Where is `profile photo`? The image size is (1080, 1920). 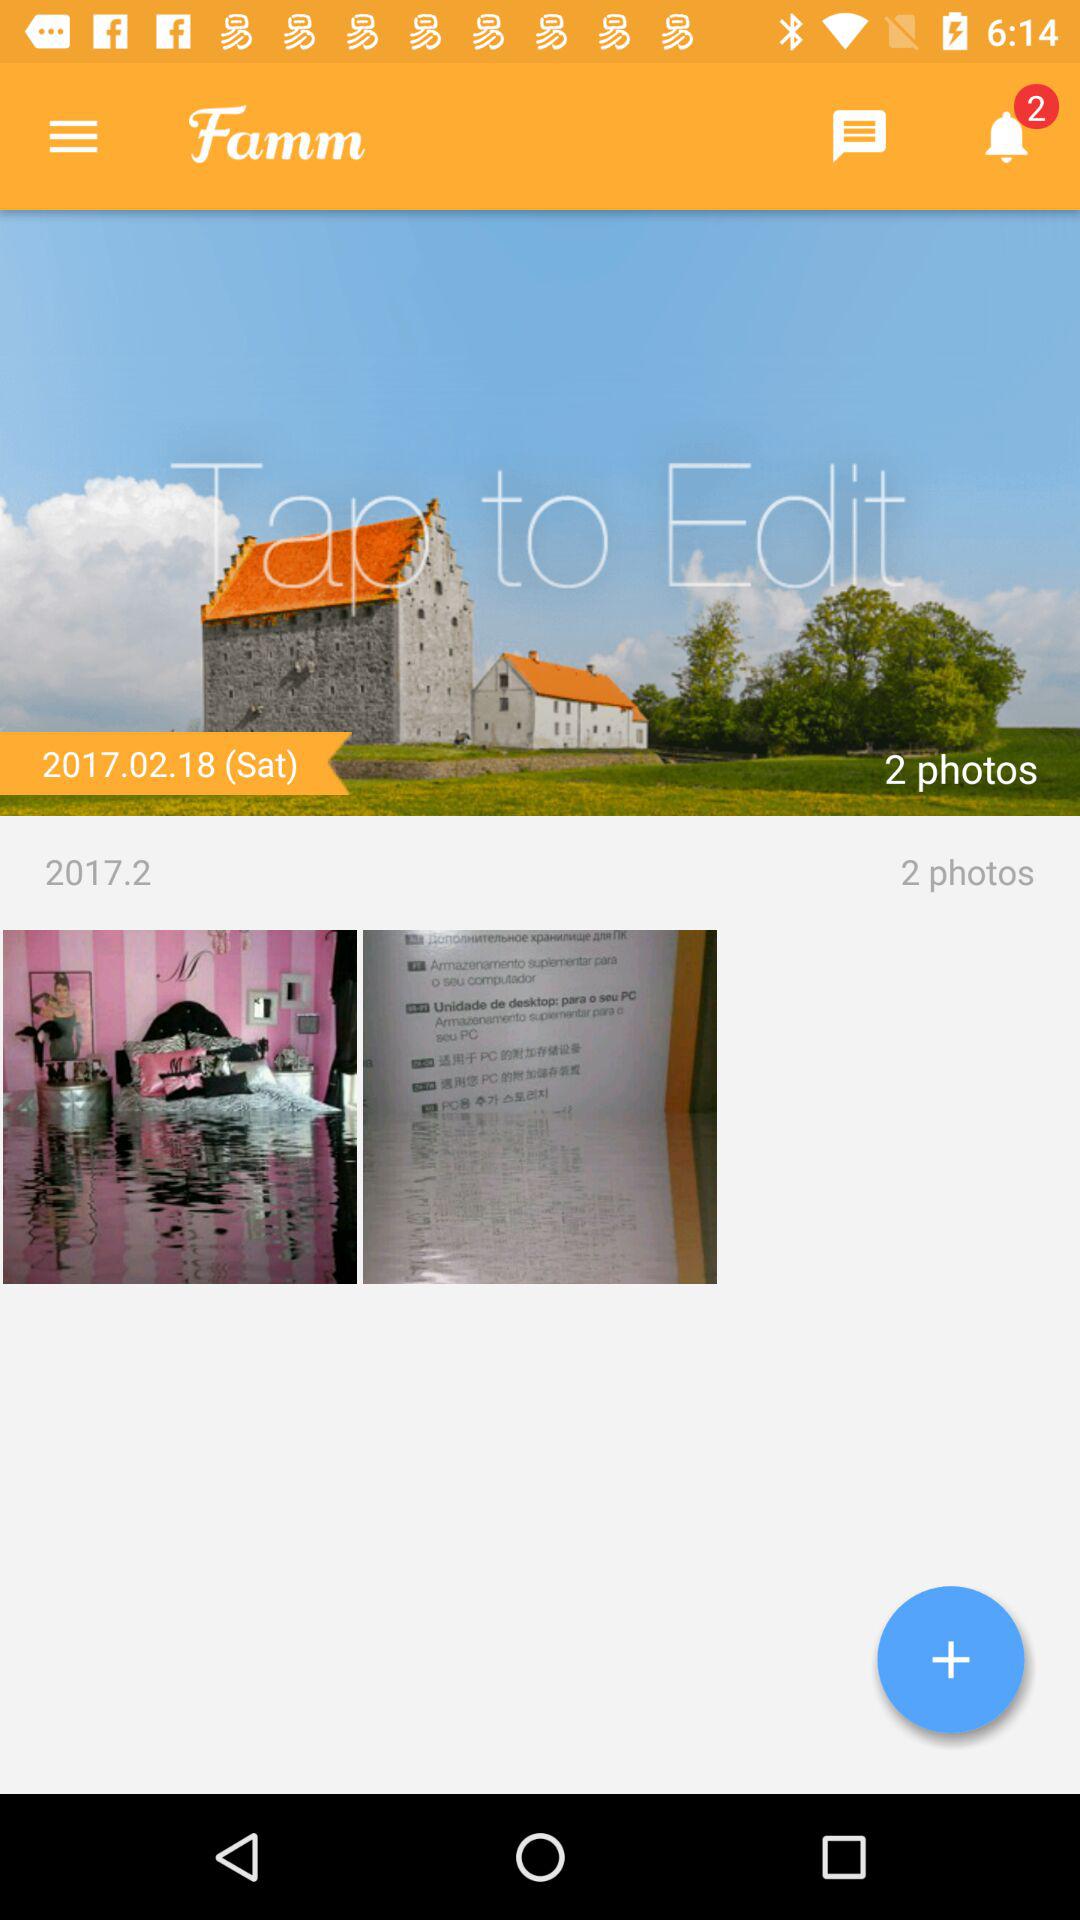
profile photo is located at coordinates (540, 513).